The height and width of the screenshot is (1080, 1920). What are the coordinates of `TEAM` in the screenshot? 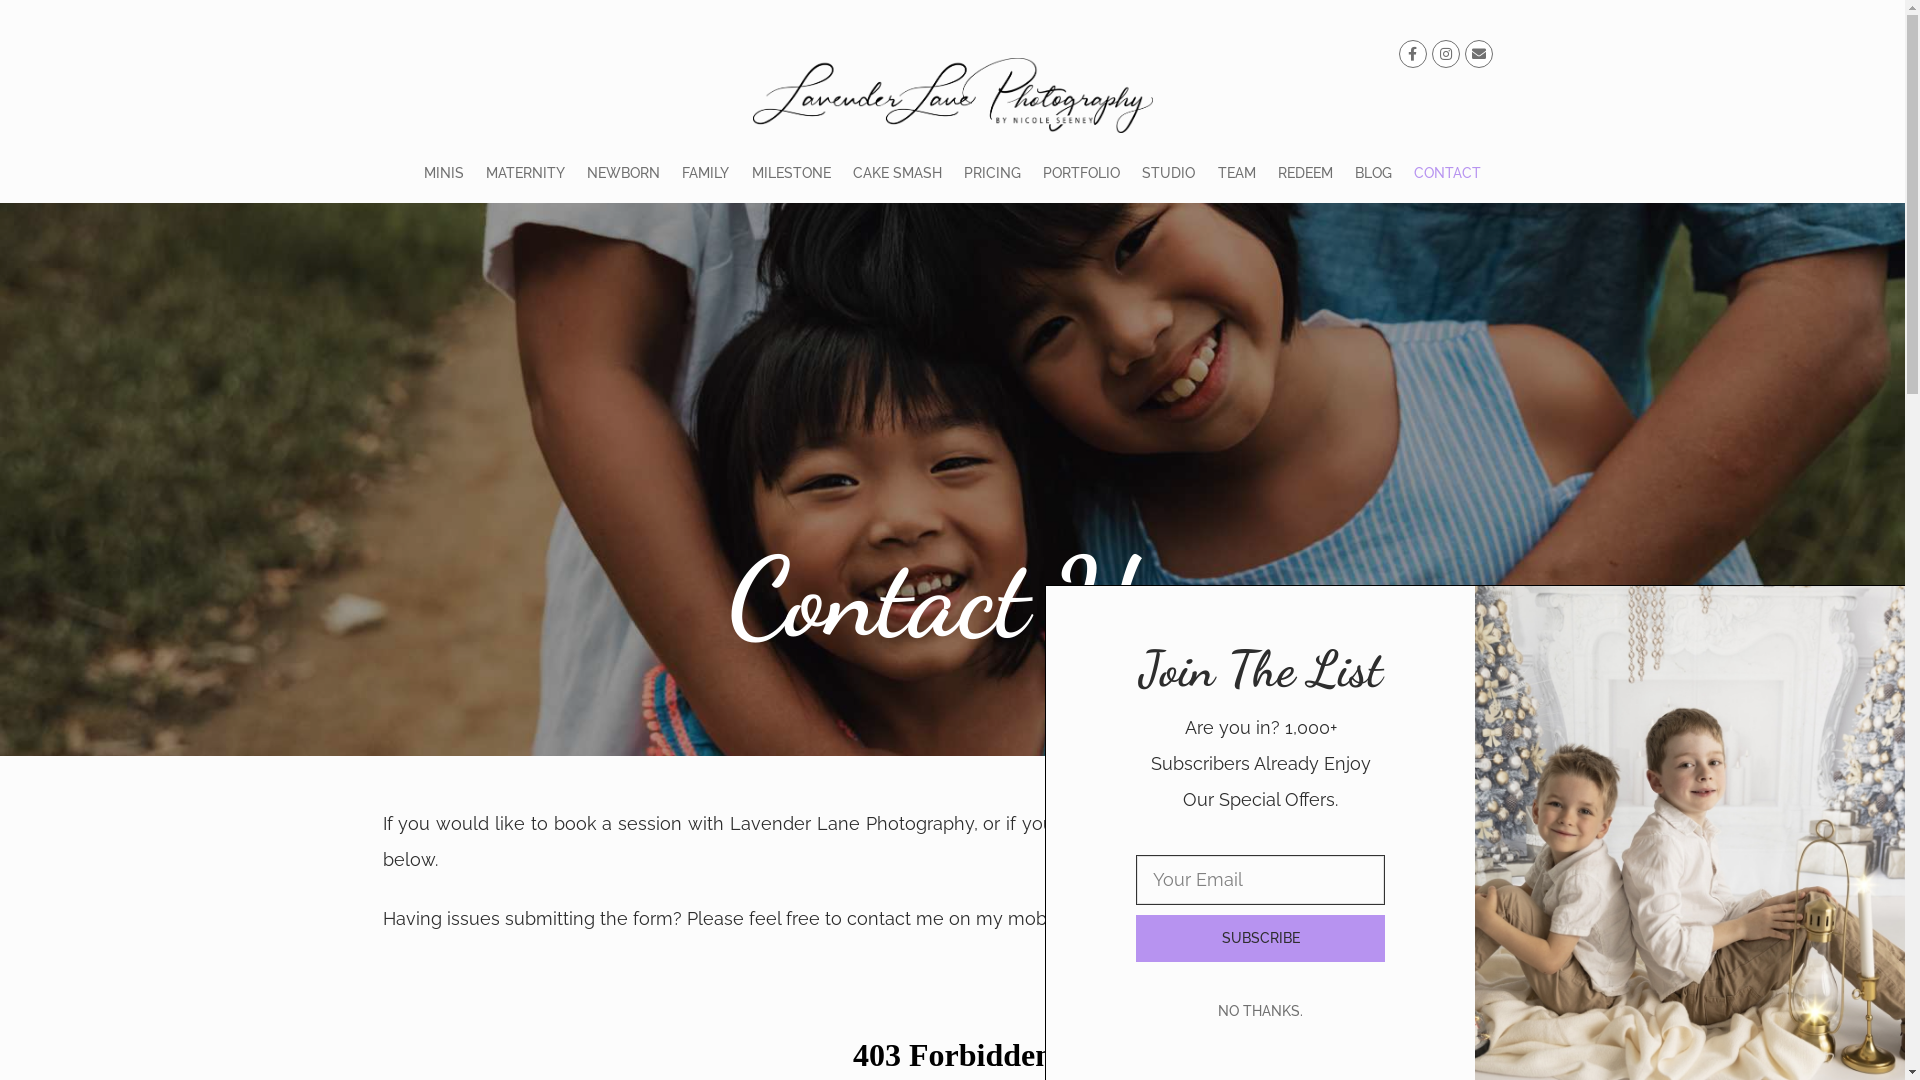 It's located at (1237, 173).